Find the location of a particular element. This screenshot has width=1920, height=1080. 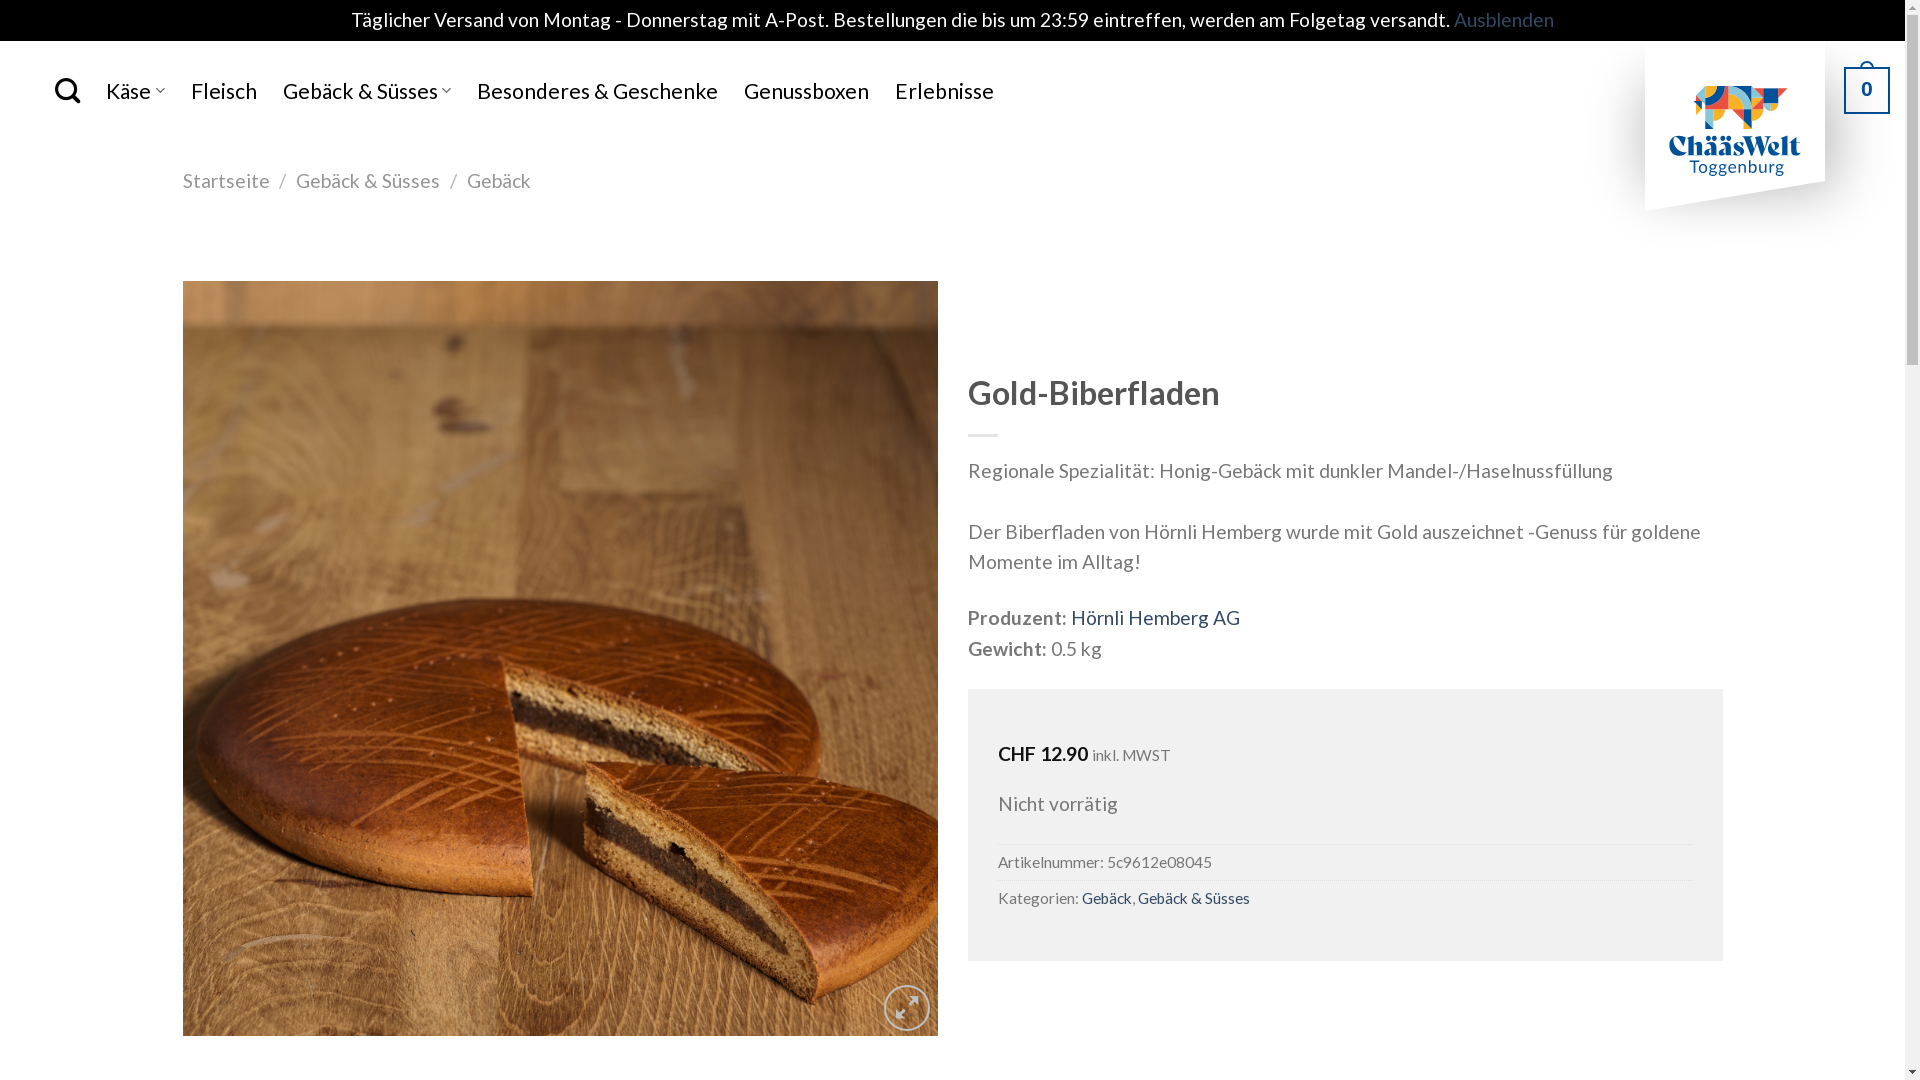

Fleisch is located at coordinates (224, 91).